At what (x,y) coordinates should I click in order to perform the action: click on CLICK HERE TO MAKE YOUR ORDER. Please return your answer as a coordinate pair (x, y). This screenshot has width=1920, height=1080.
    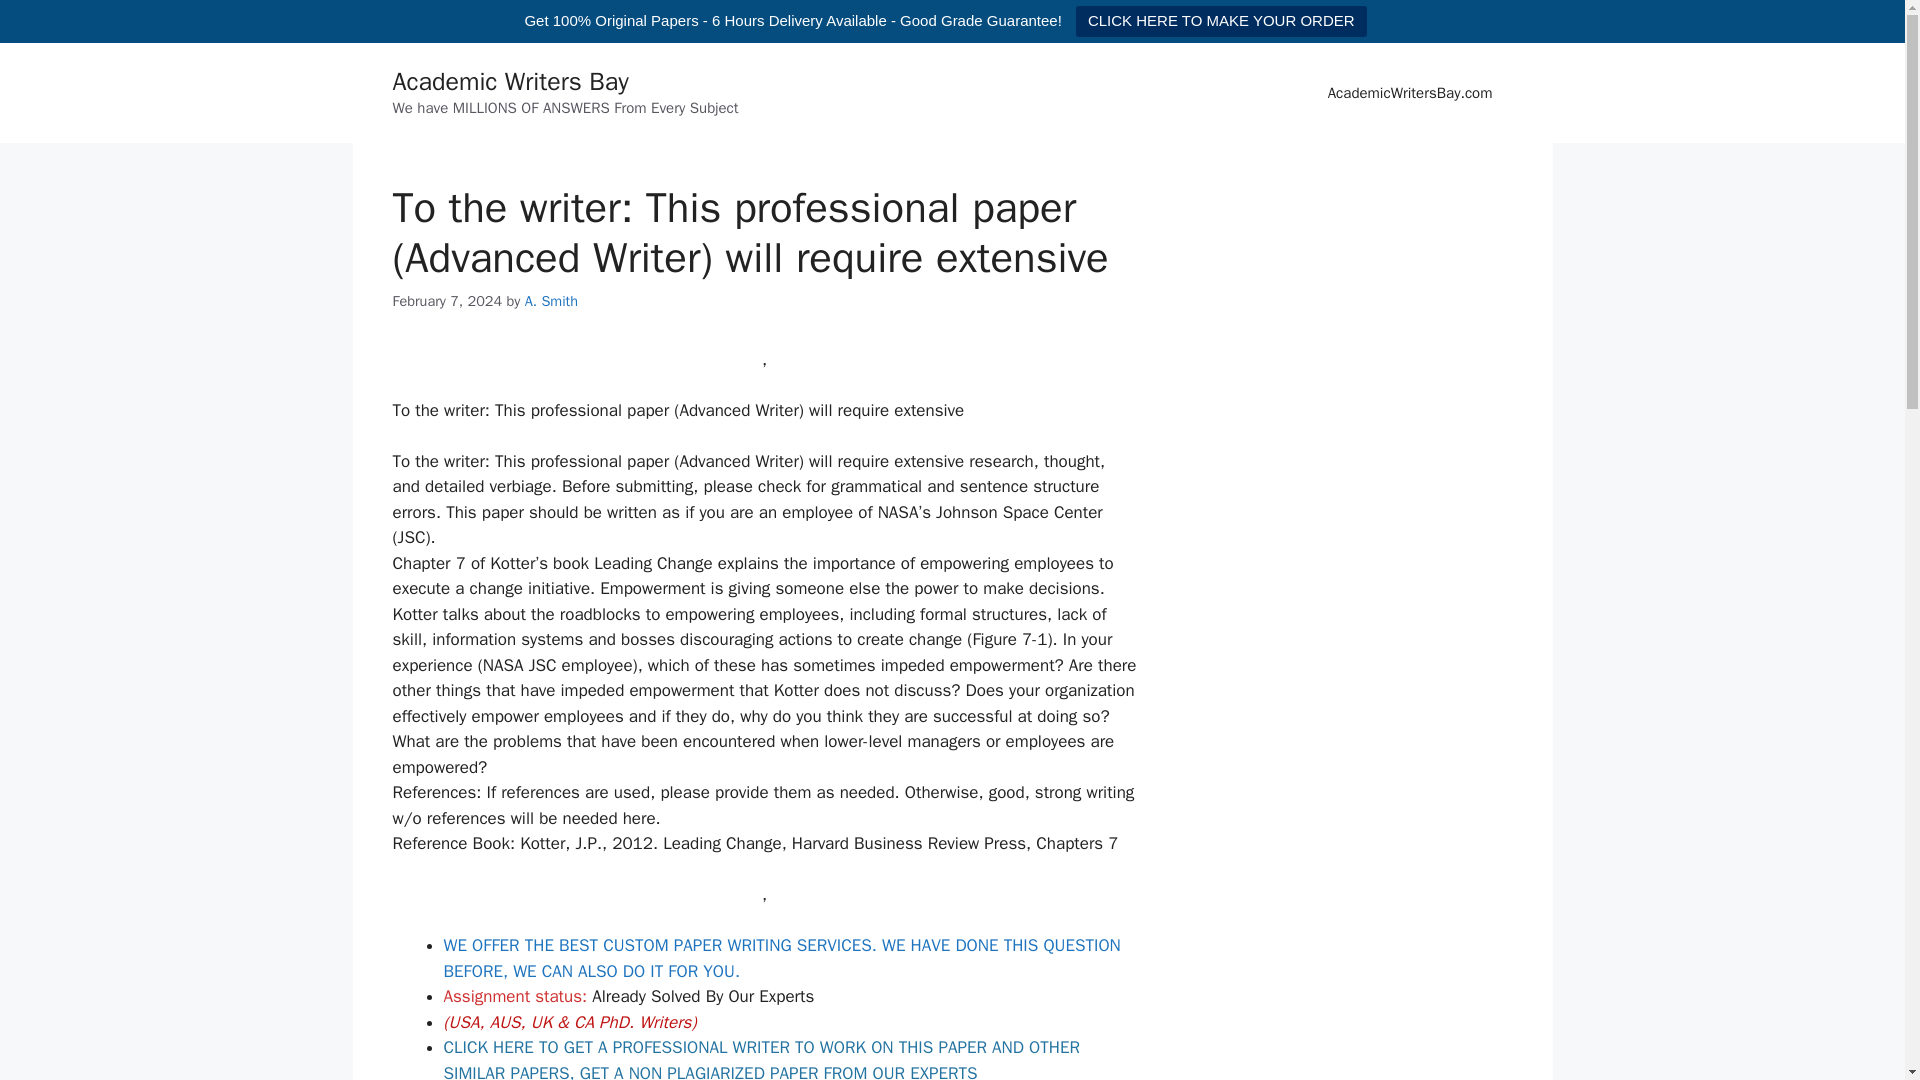
    Looking at the image, I should click on (1221, 21).